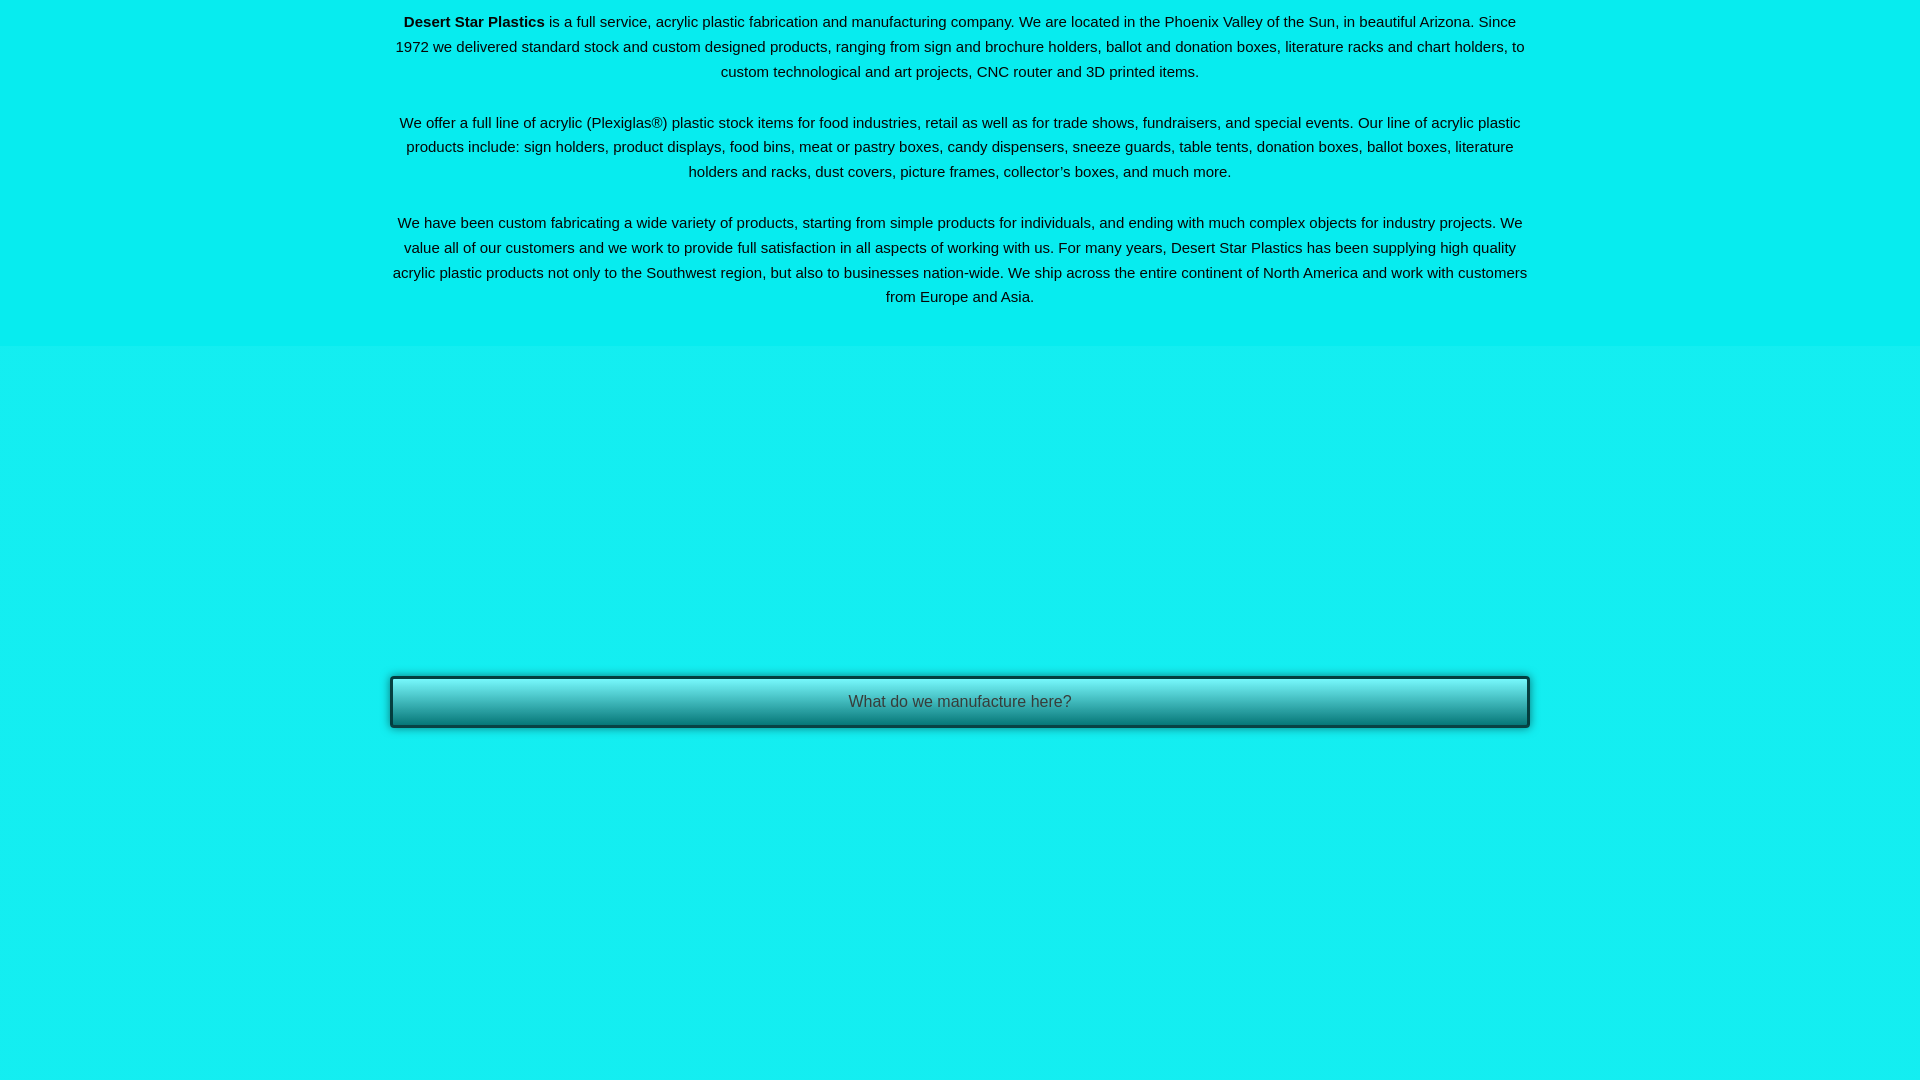 Image resolution: width=1920 pixels, height=1080 pixels. What do you see at coordinates (960, 702) in the screenshot?
I see `What do we manufacture here?` at bounding box center [960, 702].